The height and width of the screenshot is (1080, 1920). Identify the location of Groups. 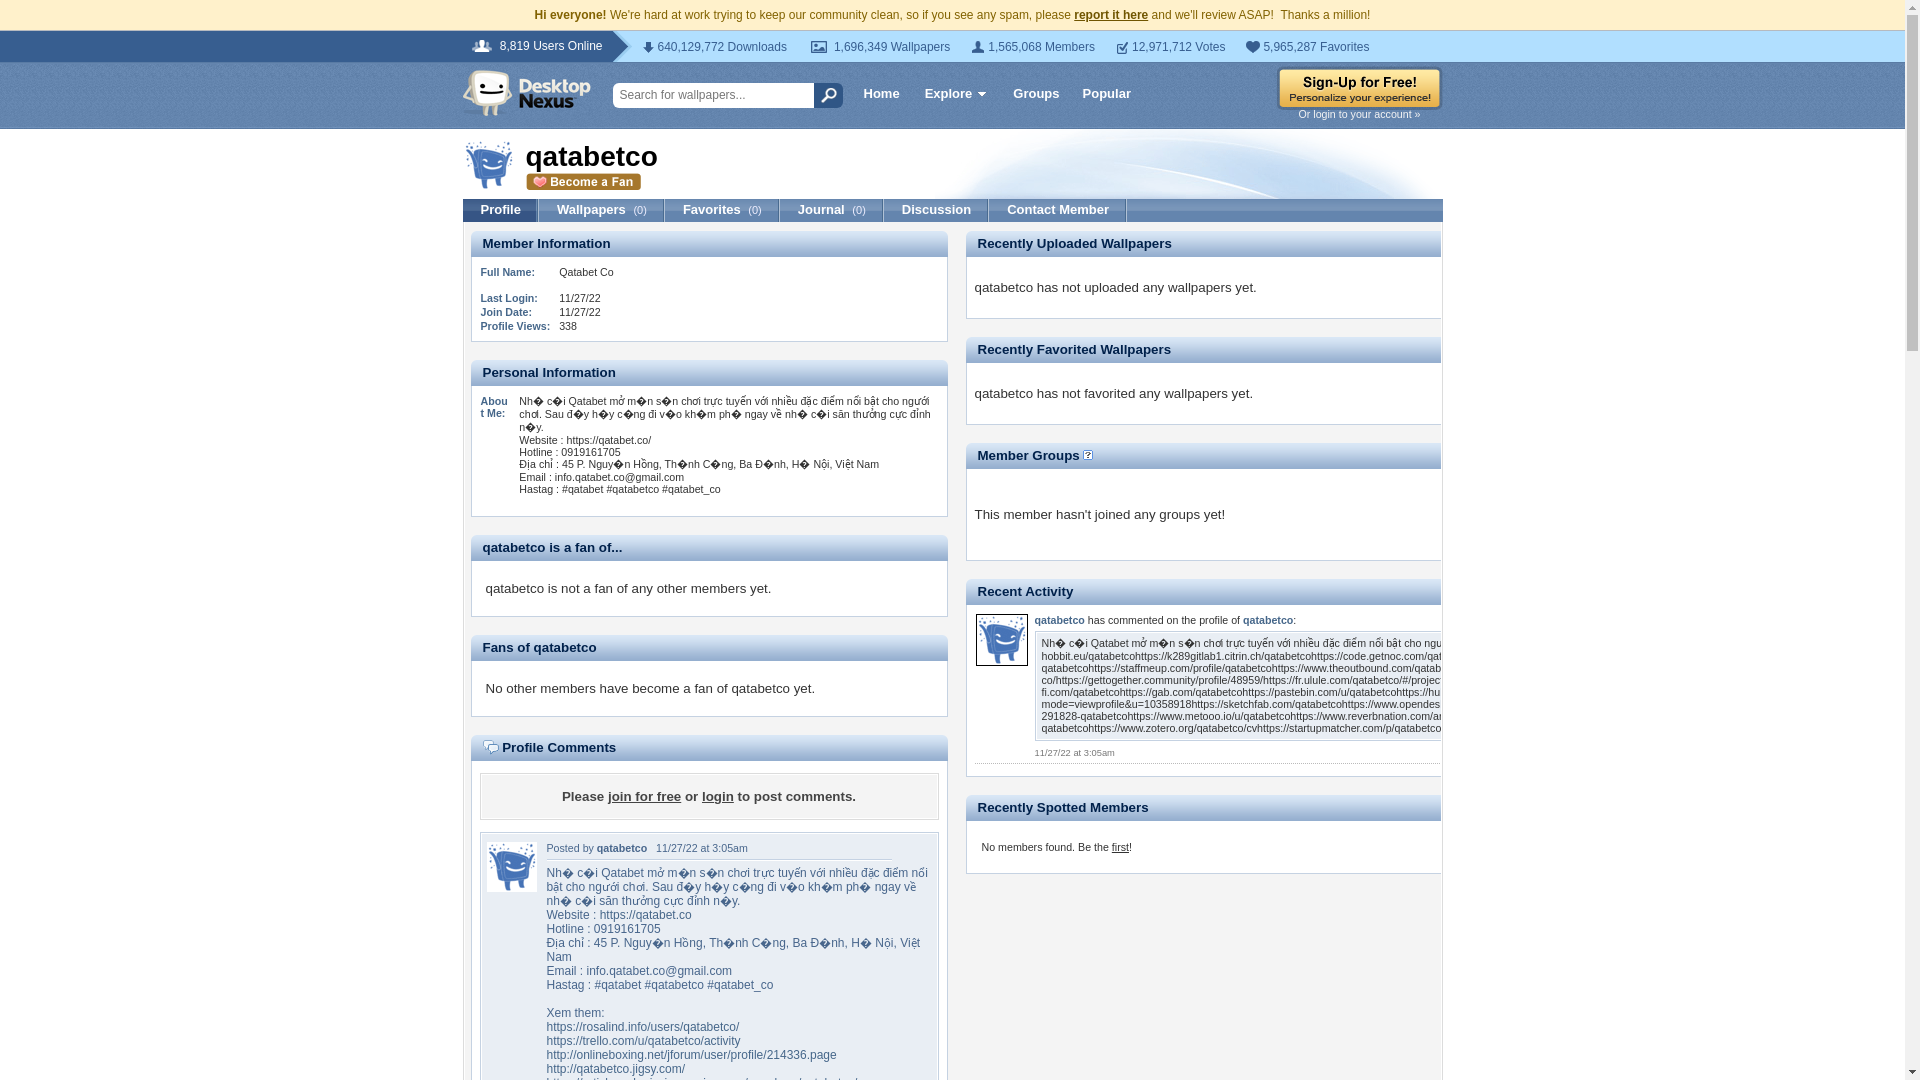
(1036, 92).